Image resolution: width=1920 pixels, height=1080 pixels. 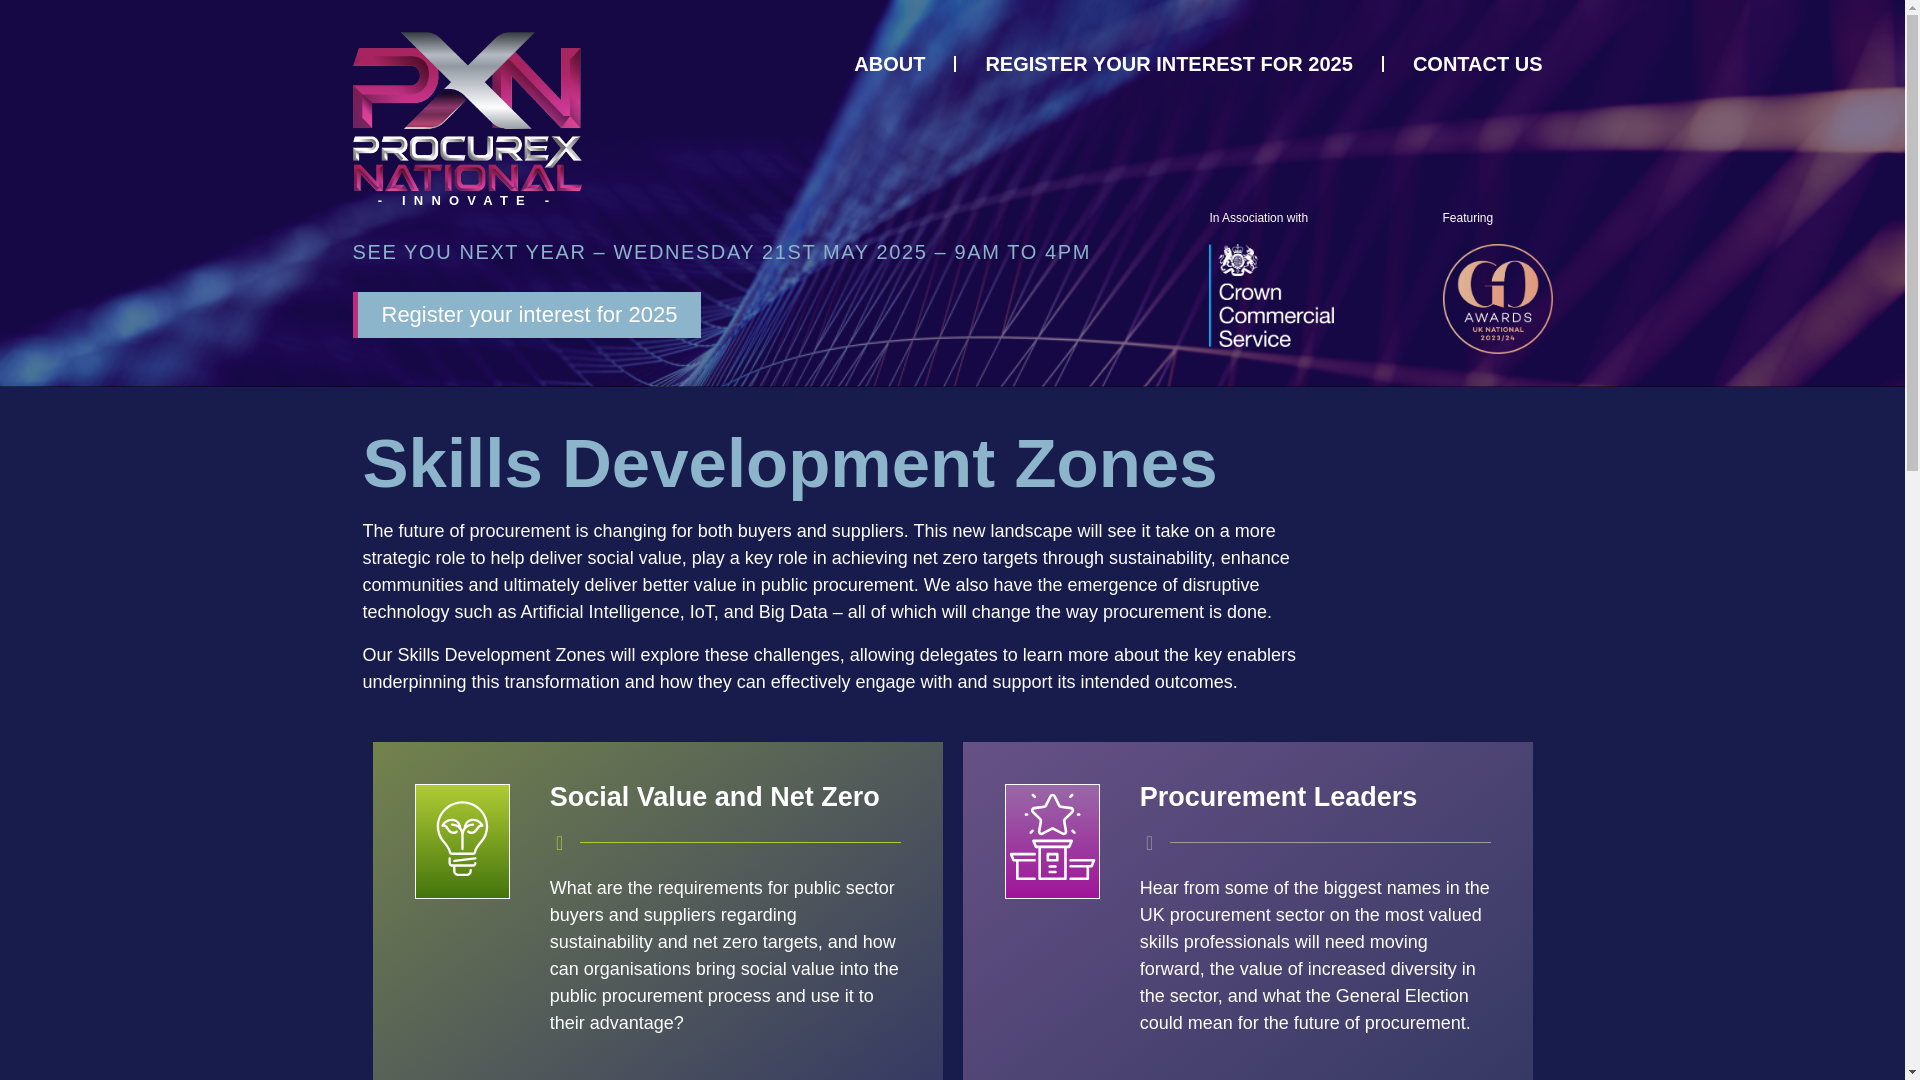 What do you see at coordinates (714, 796) in the screenshot?
I see `Social Value and Net Zero` at bounding box center [714, 796].